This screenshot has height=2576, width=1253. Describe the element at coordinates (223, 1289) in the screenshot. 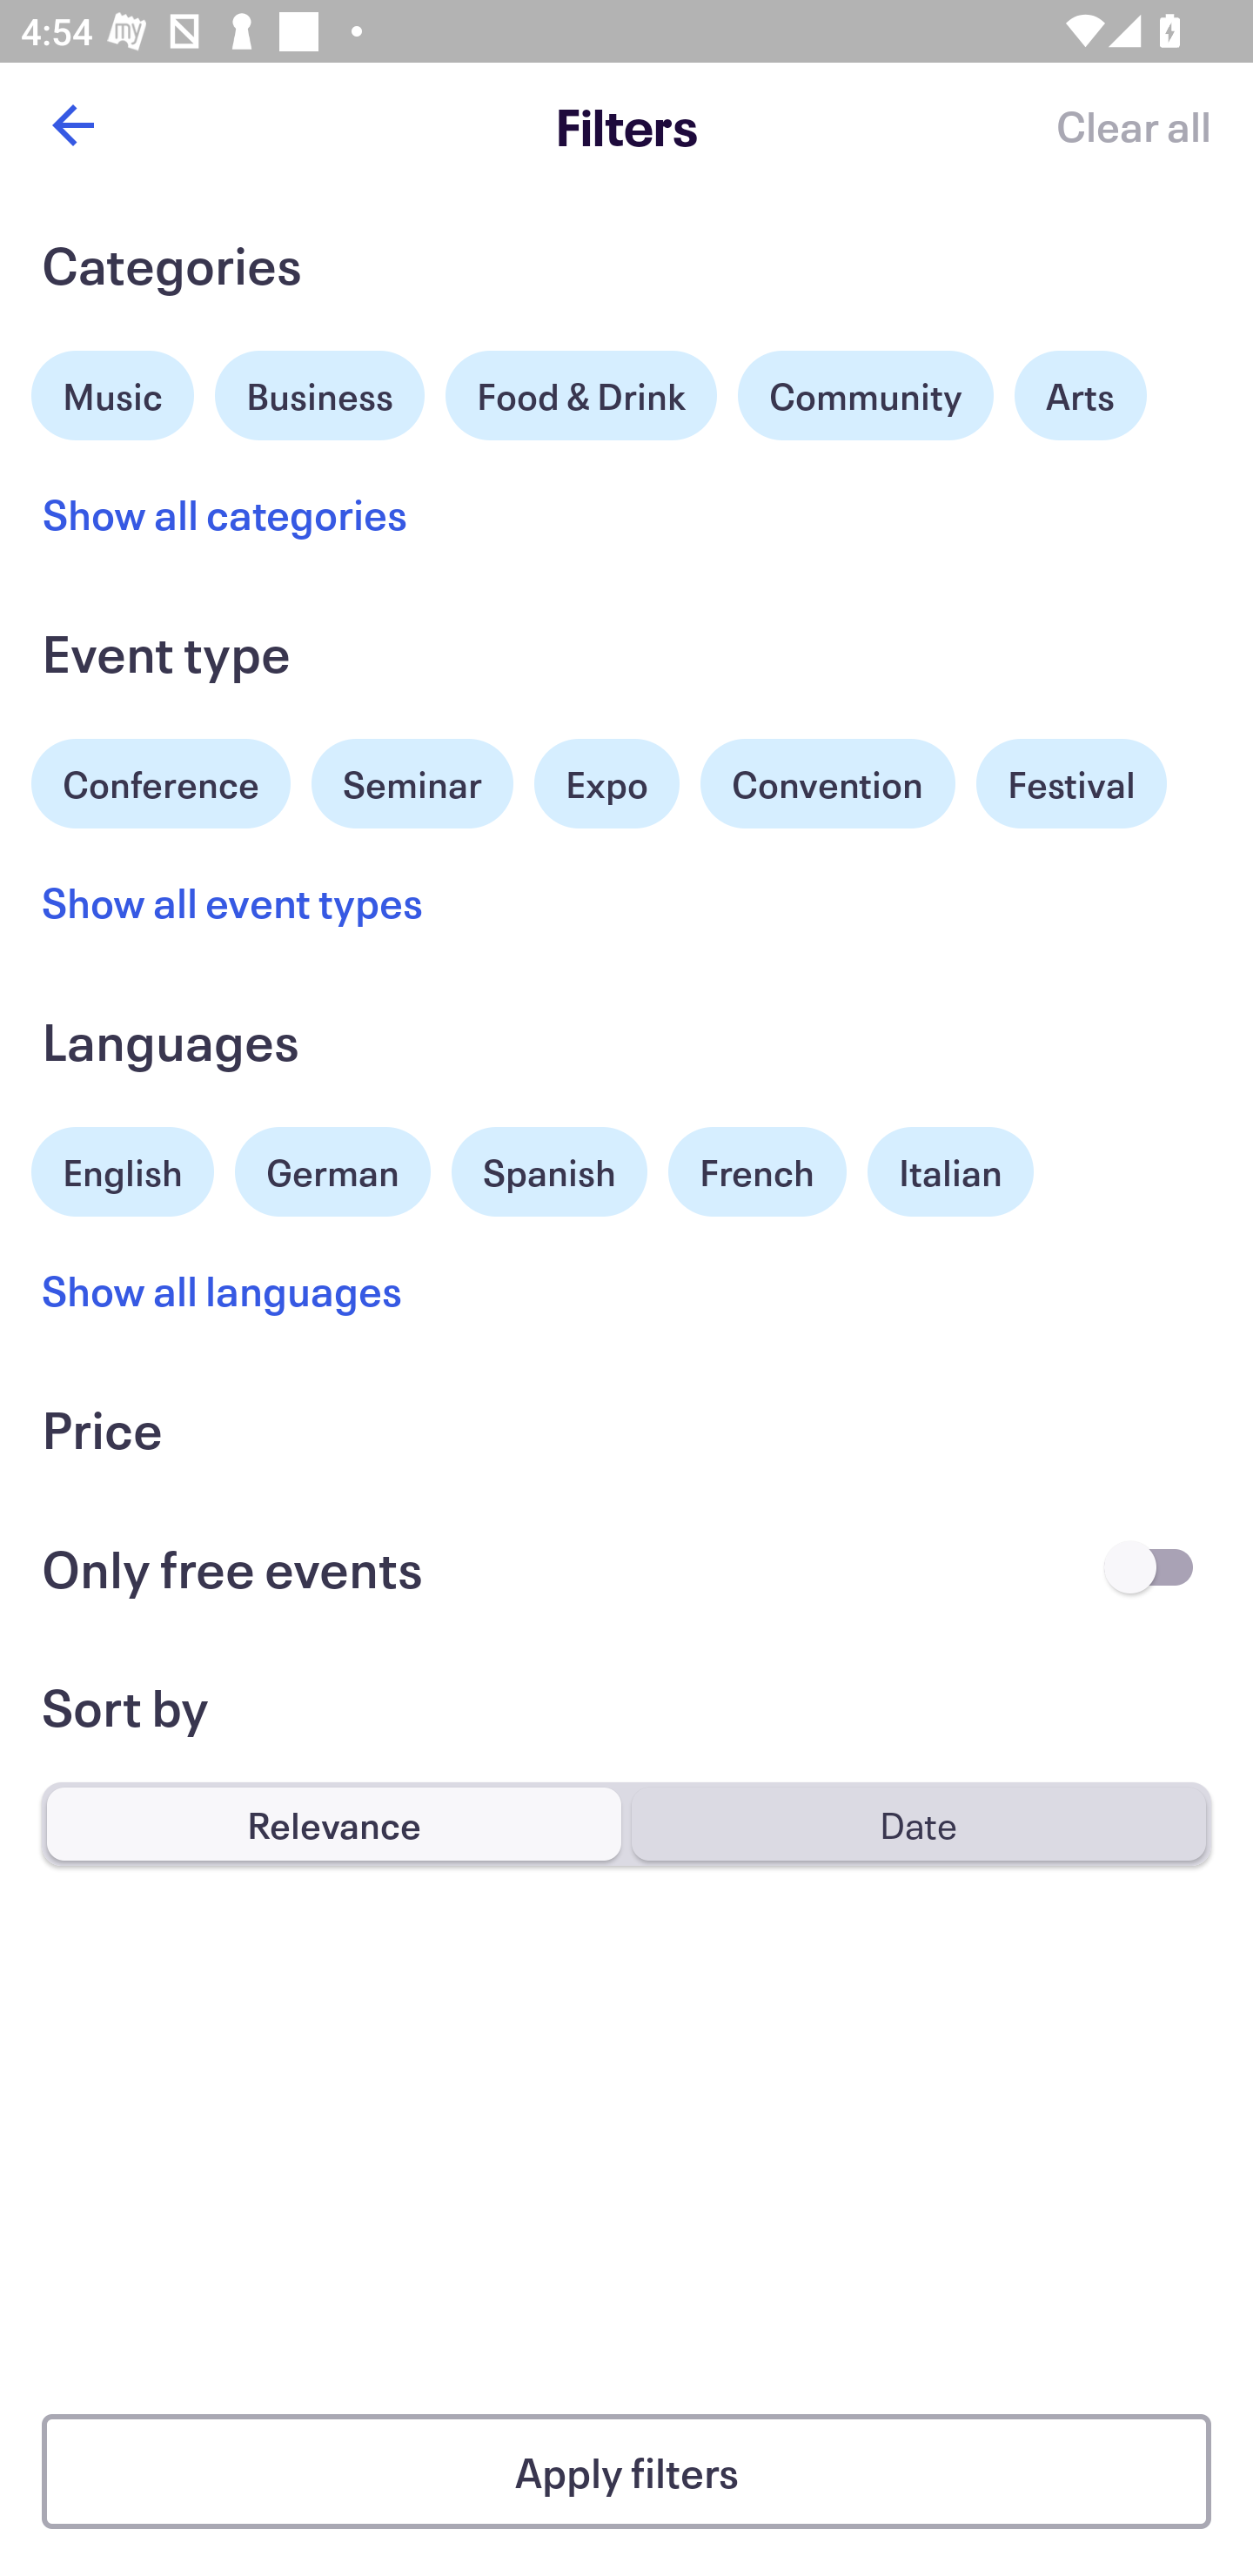

I see `Show all languages` at that location.